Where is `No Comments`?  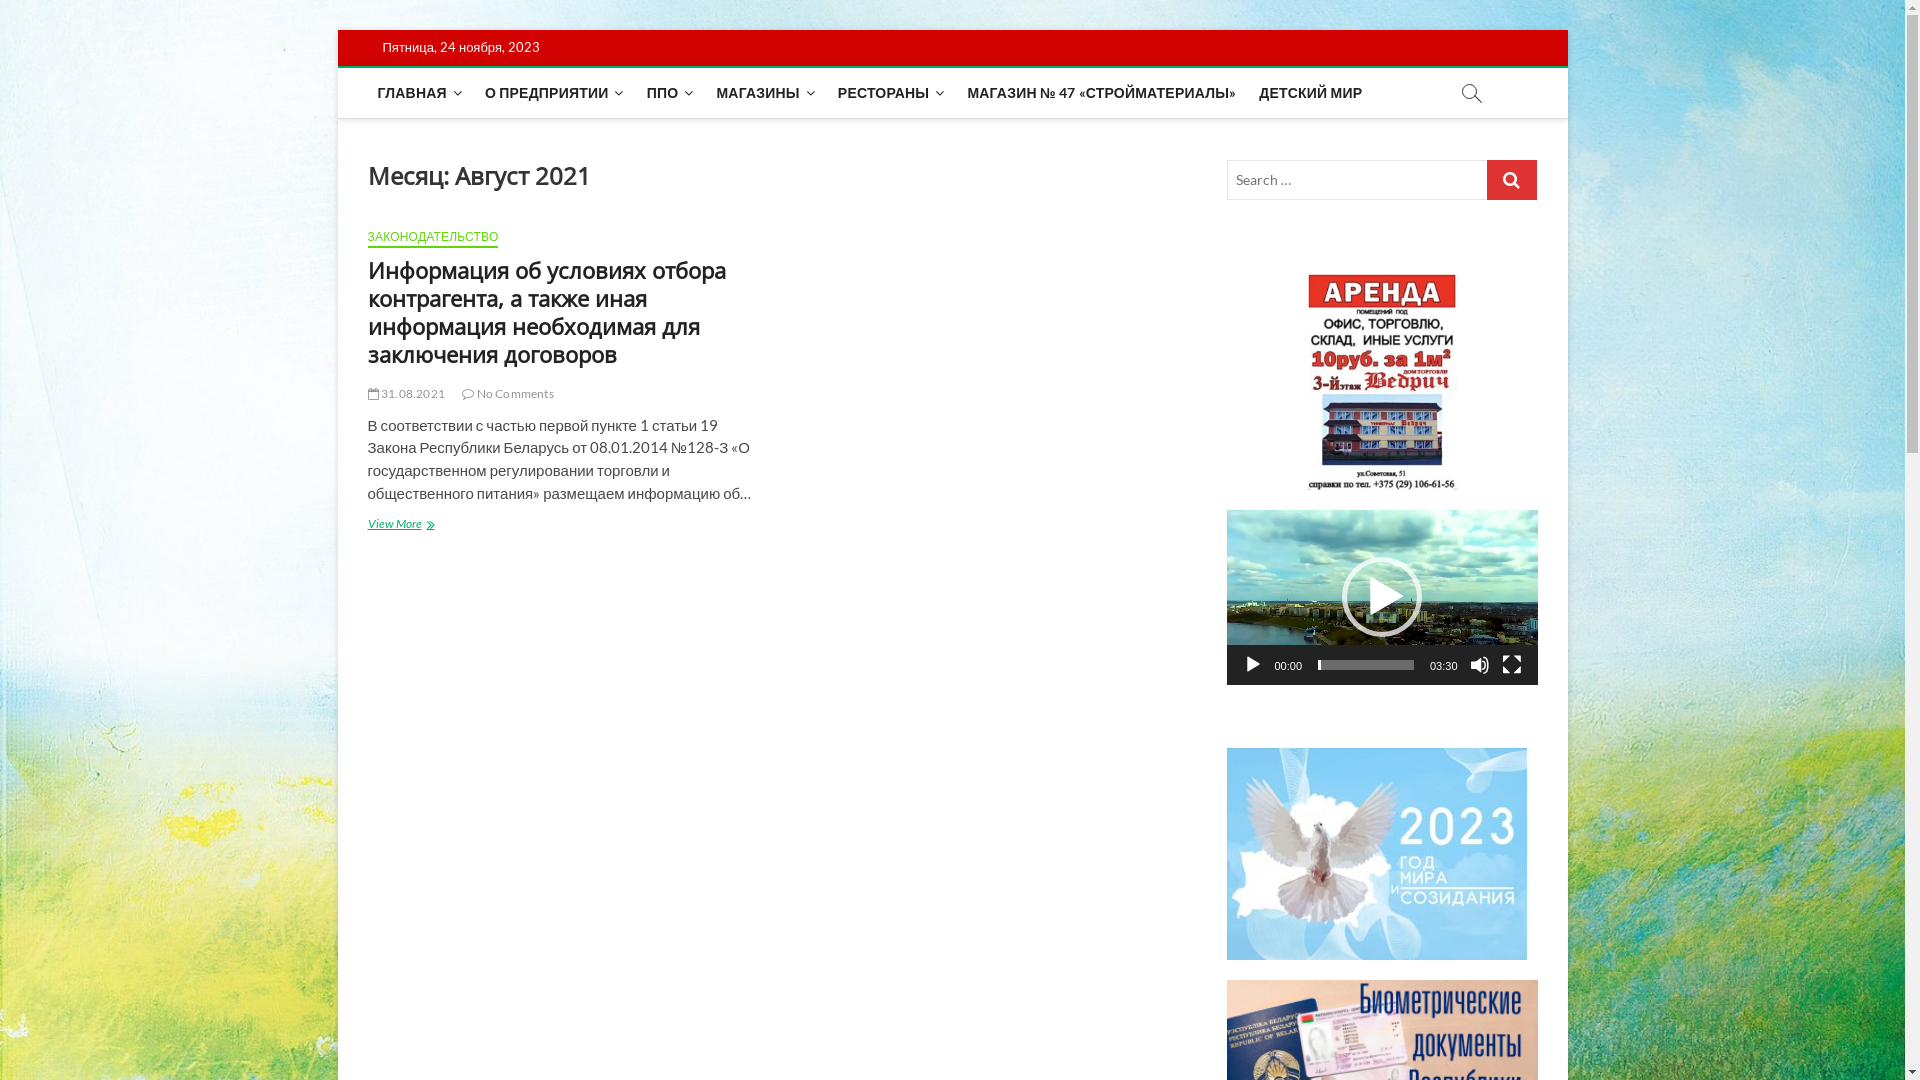 No Comments is located at coordinates (508, 394).